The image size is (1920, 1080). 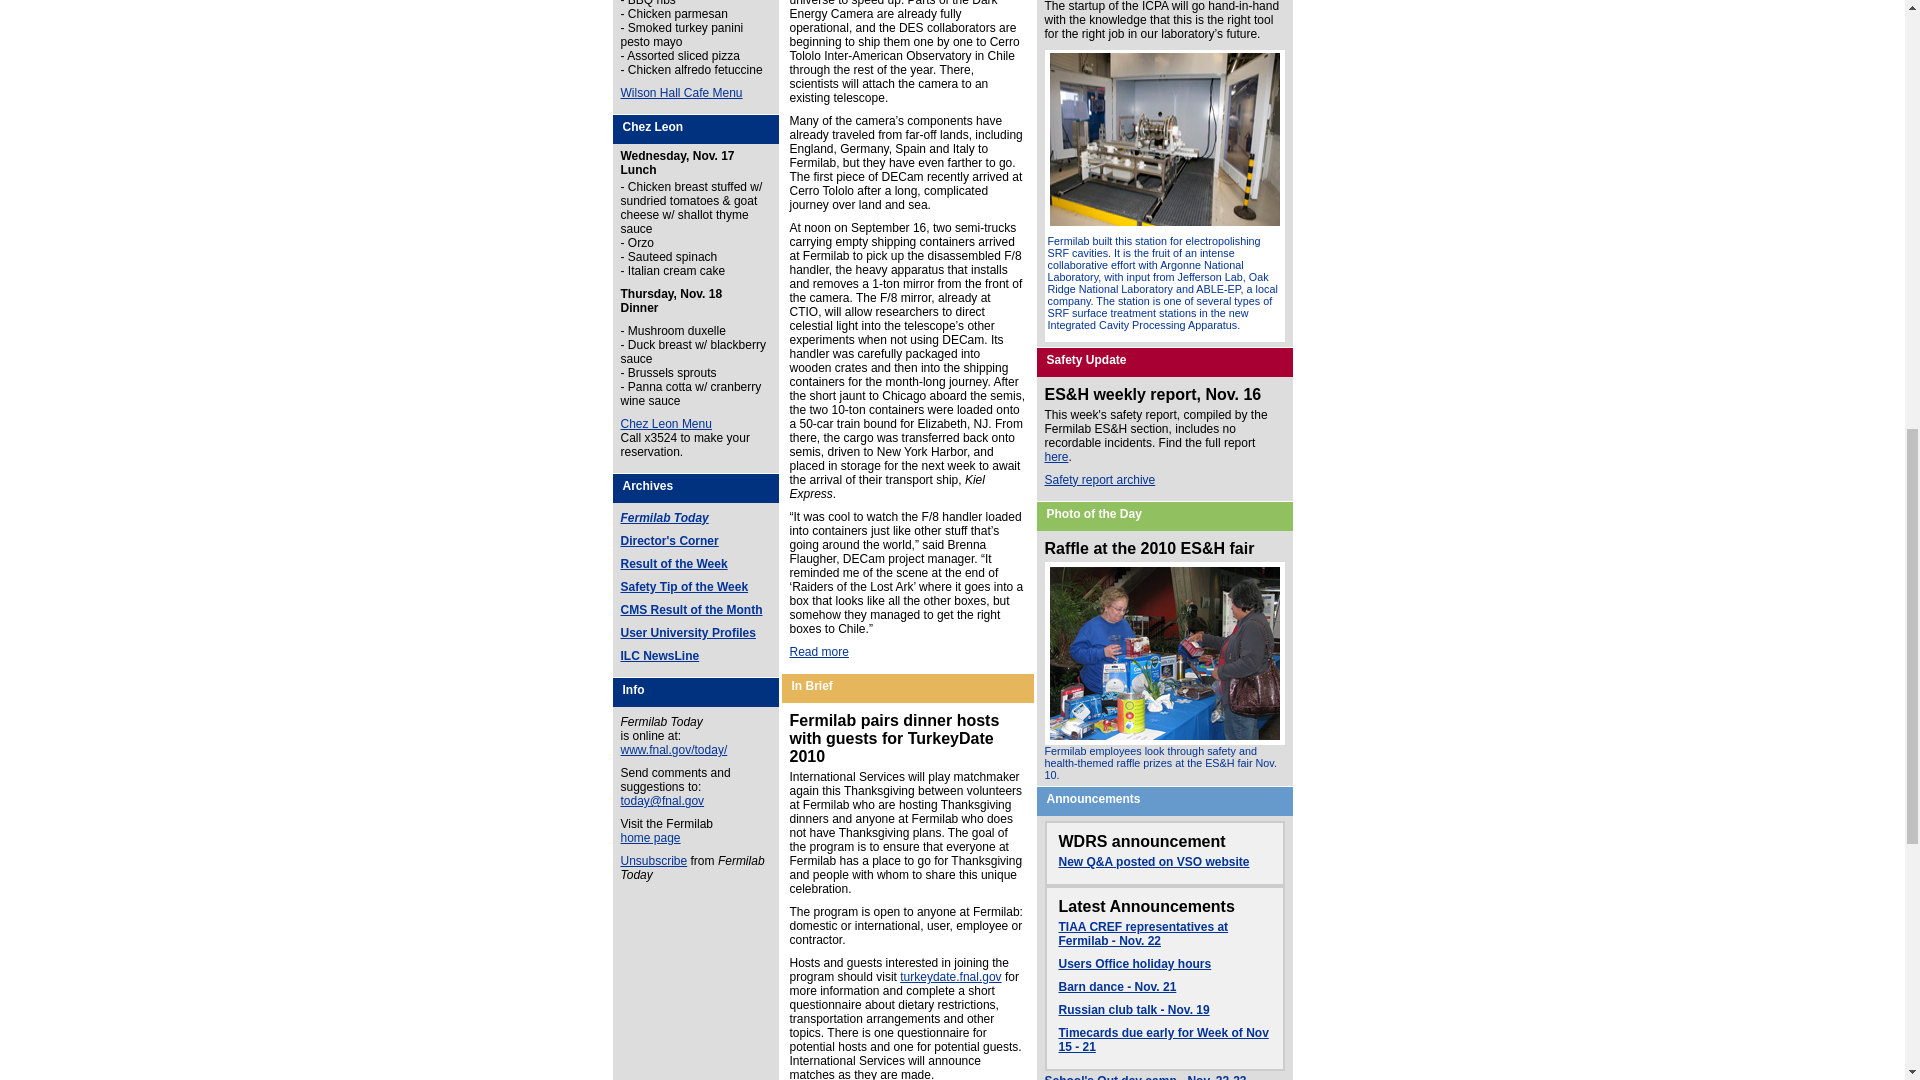 I want to click on Unsubscribe, so click(x=654, y=861).